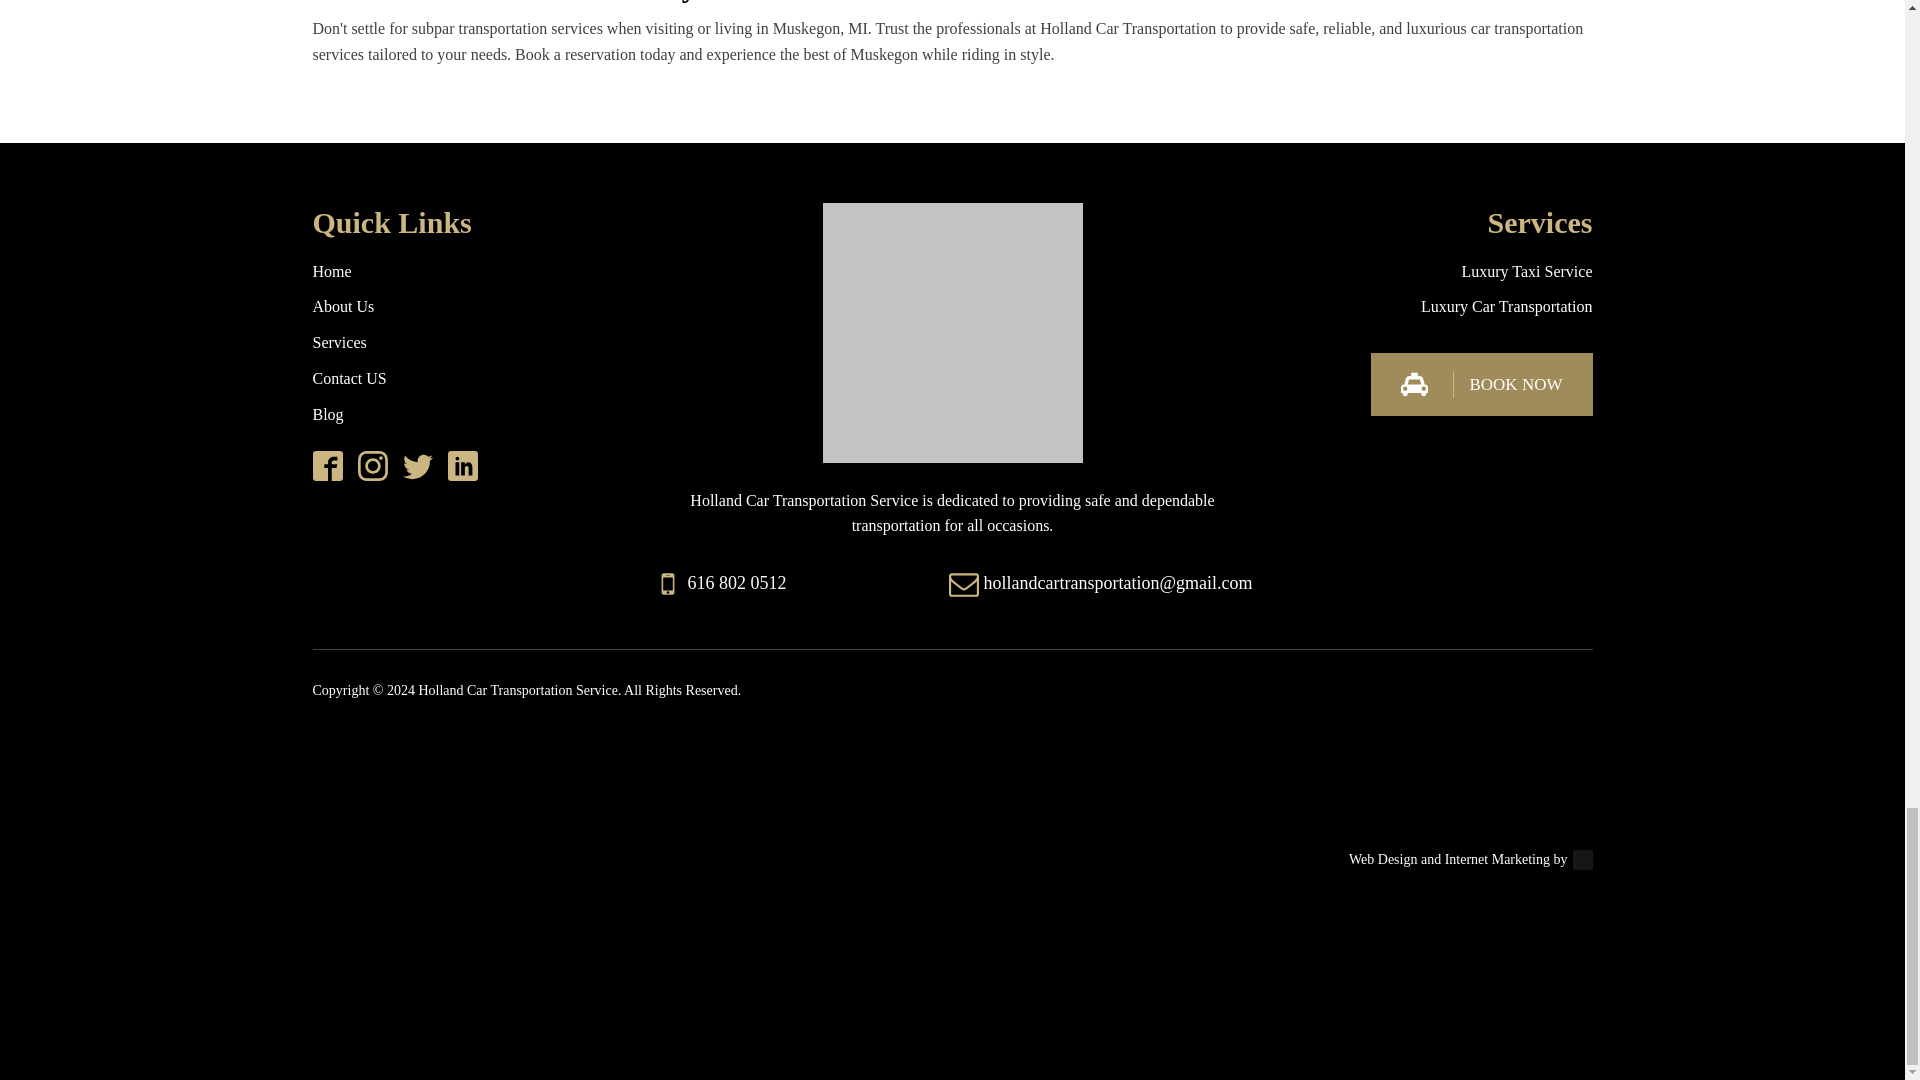 This screenshot has height=1080, width=1920. I want to click on Luxury Taxi Service, so click(1527, 272).